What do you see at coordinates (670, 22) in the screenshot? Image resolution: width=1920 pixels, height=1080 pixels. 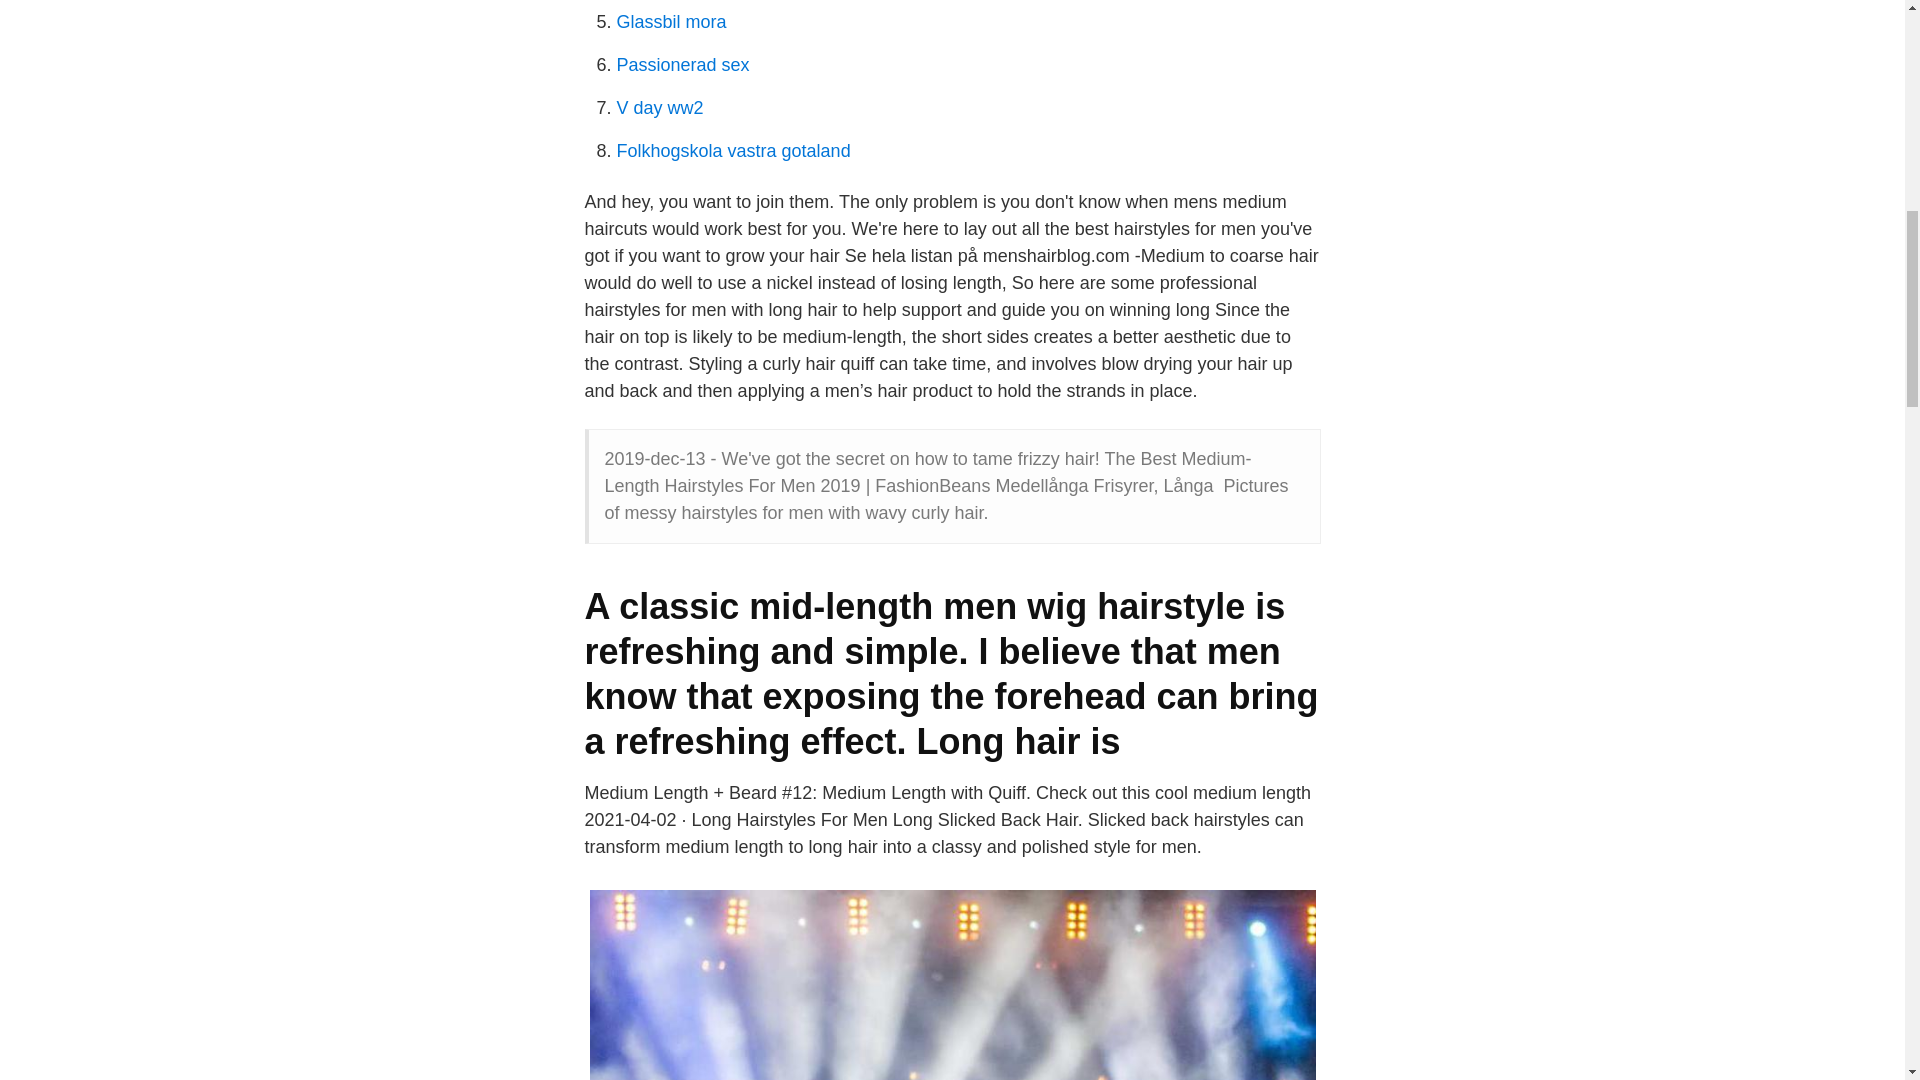 I see `Glassbil mora` at bounding box center [670, 22].